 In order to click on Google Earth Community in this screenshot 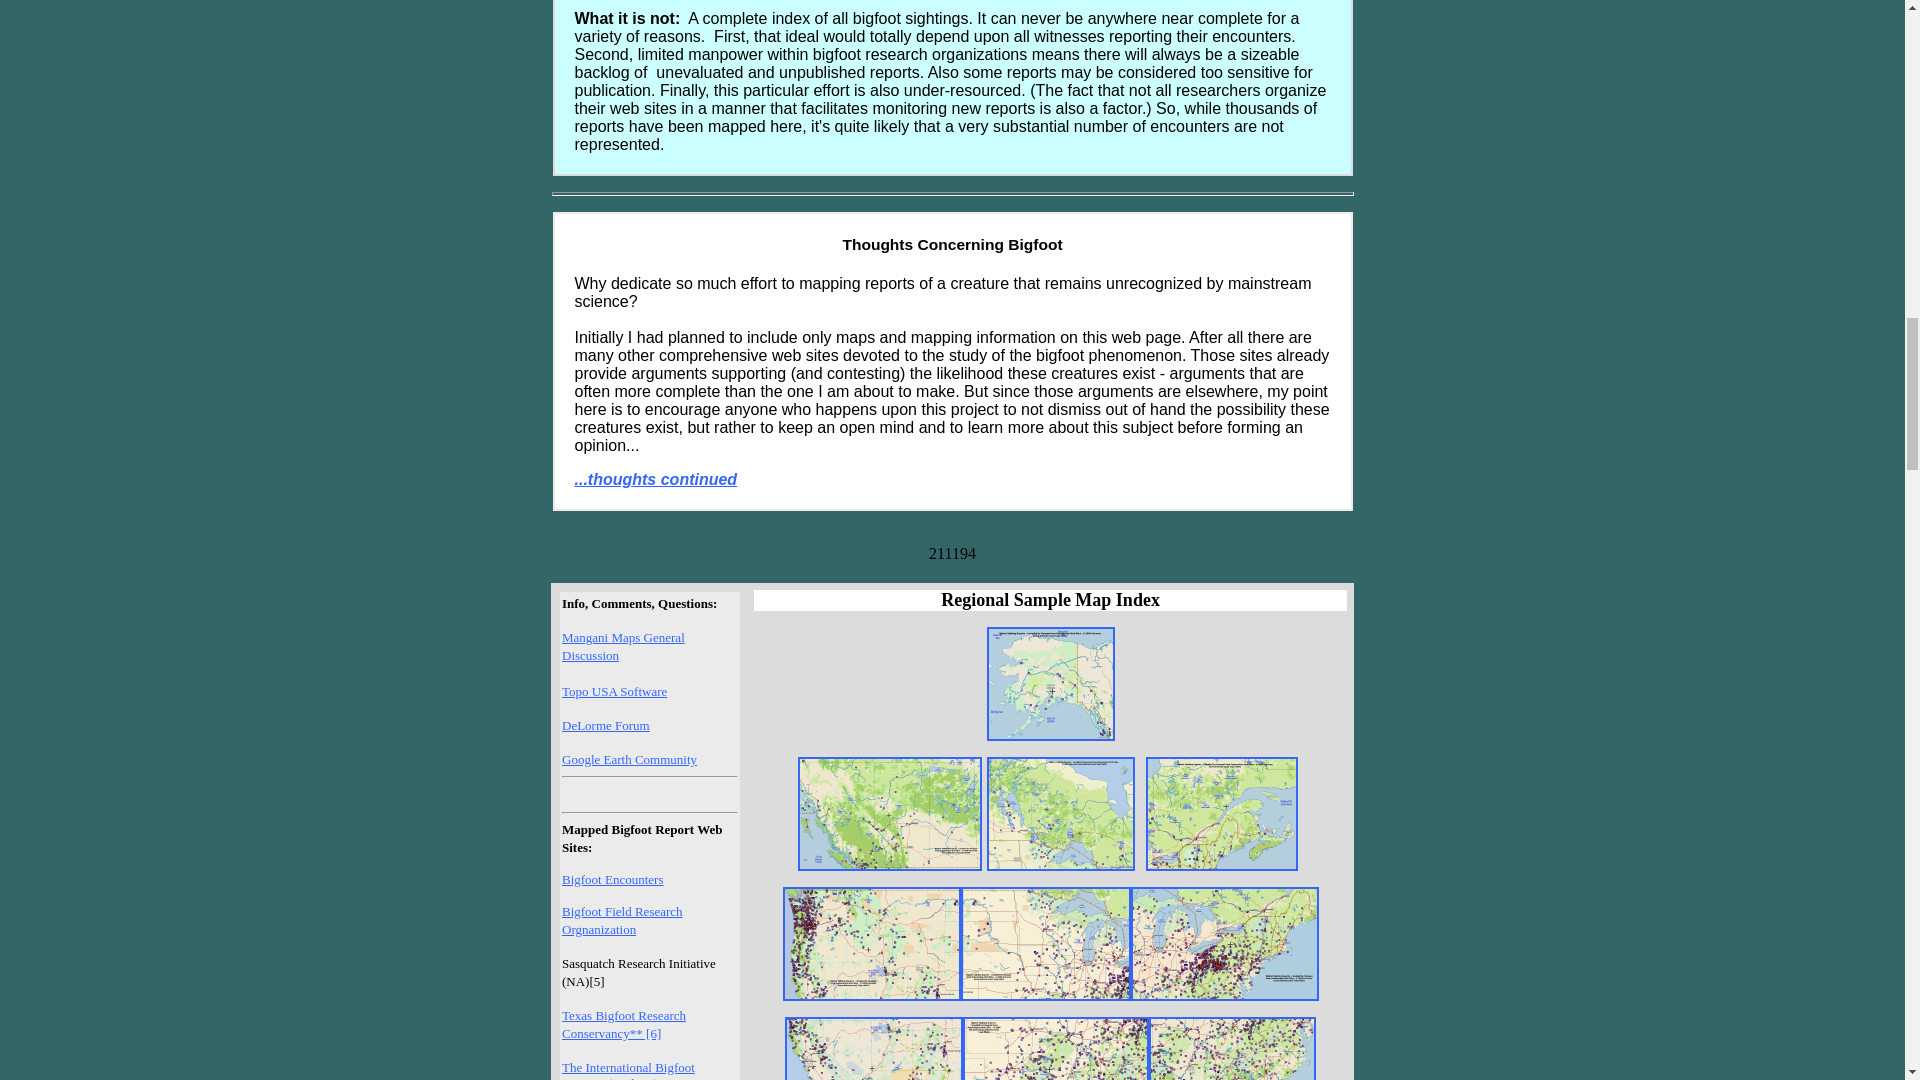, I will do `click(629, 766)`.